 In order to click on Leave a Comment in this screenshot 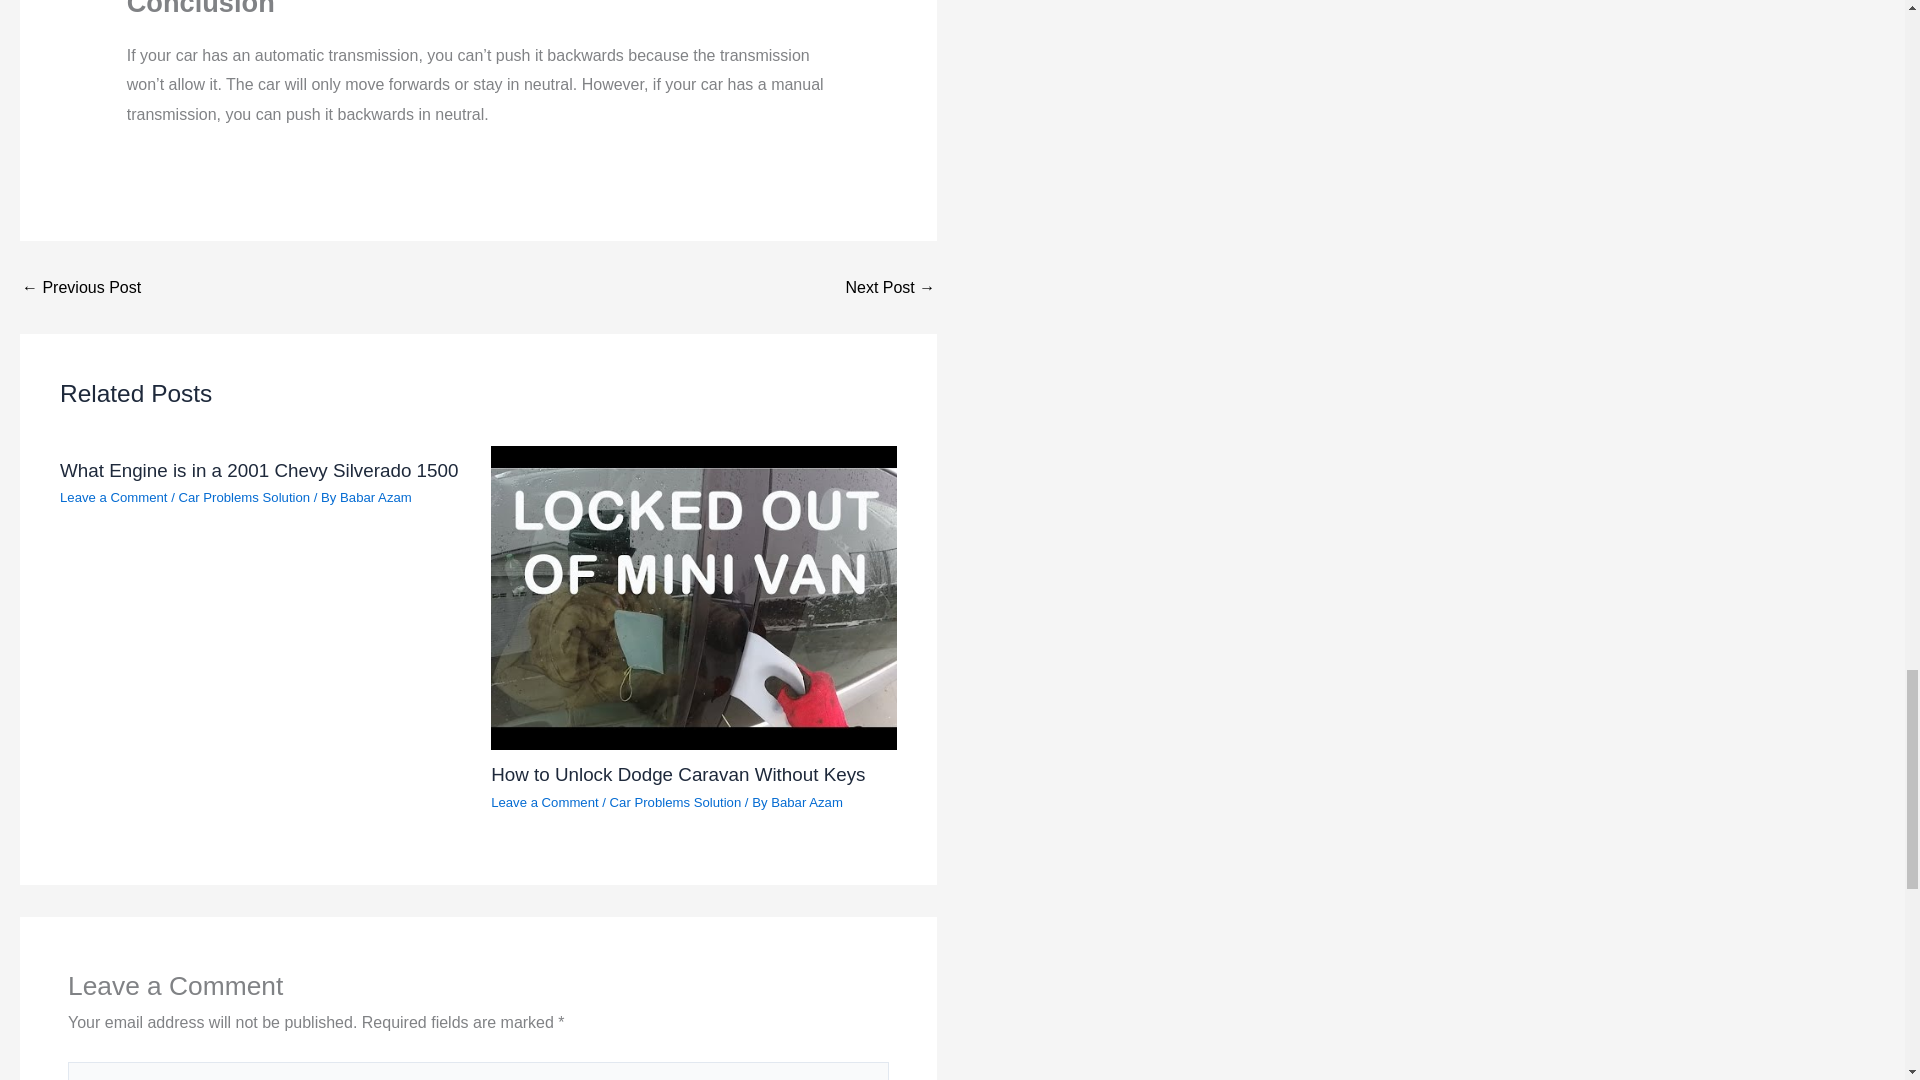, I will do `click(545, 802)`.